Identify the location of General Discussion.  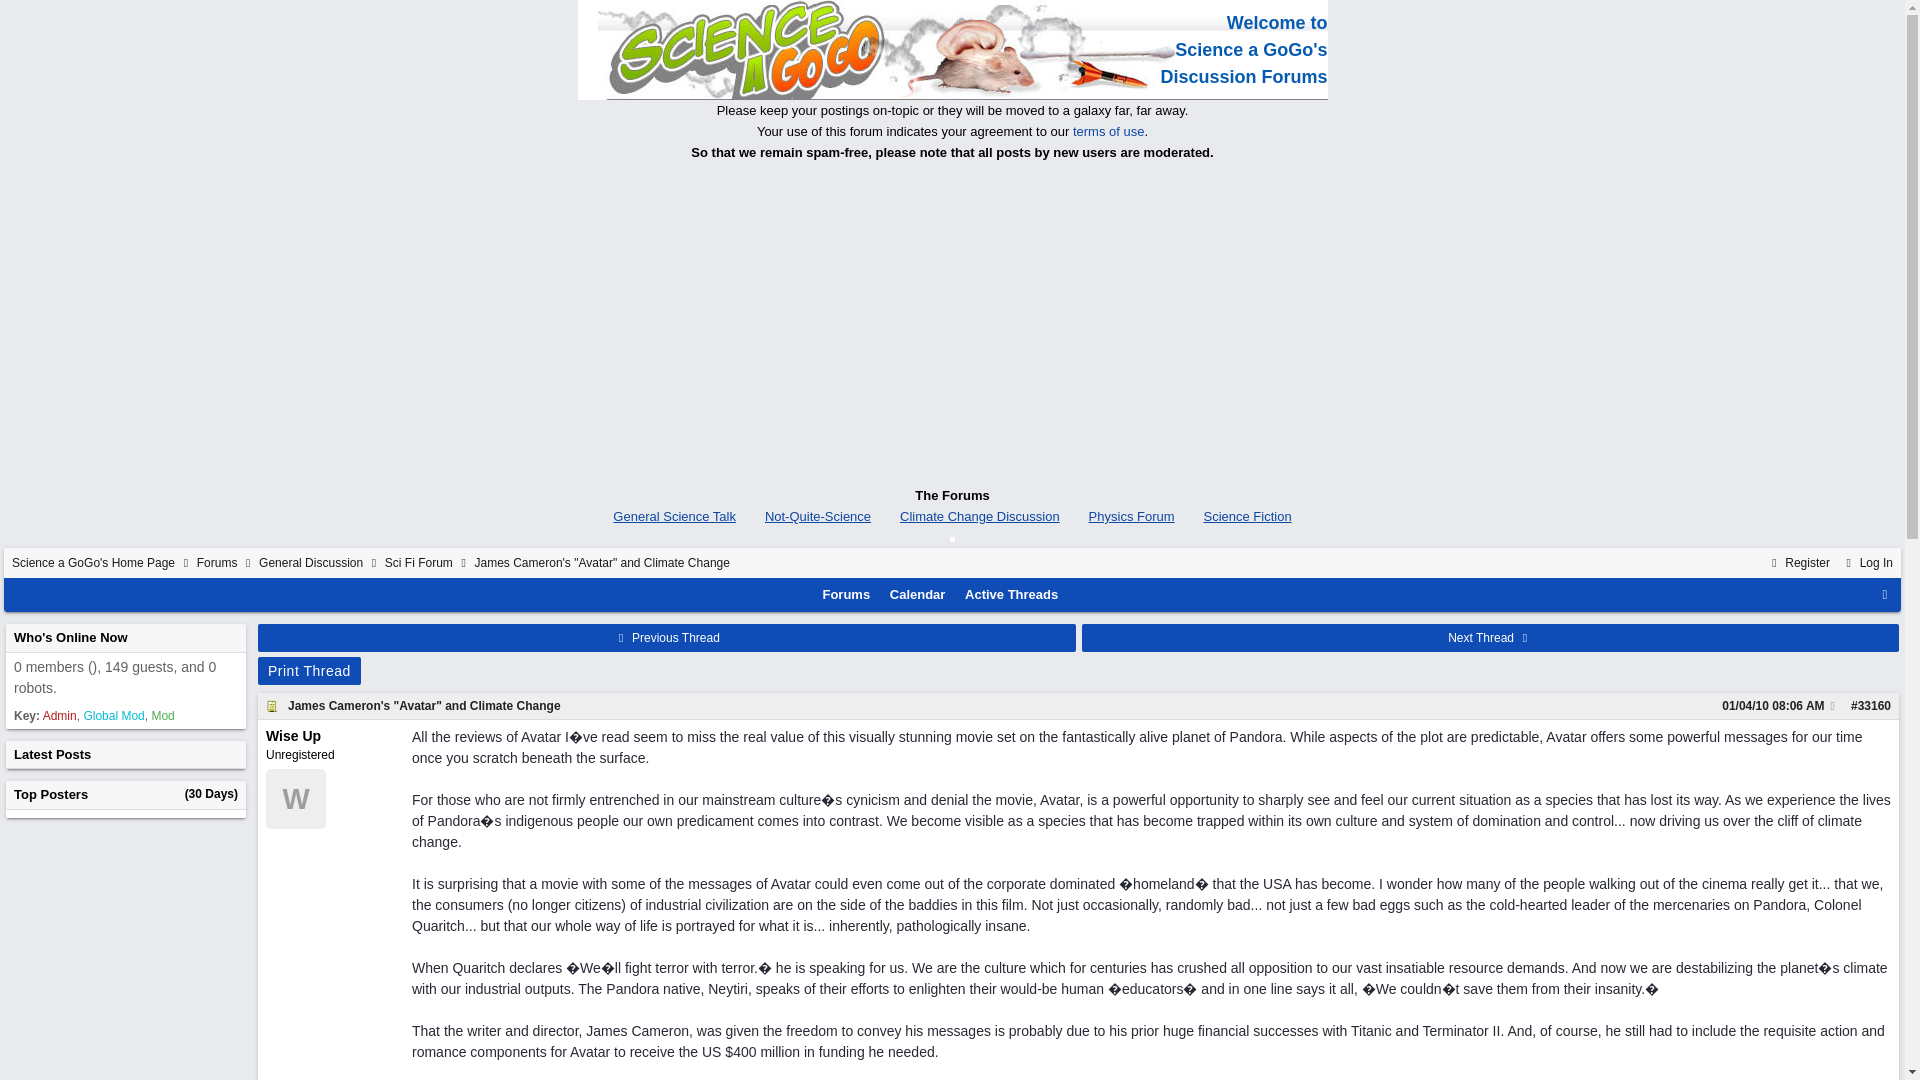
(310, 563).